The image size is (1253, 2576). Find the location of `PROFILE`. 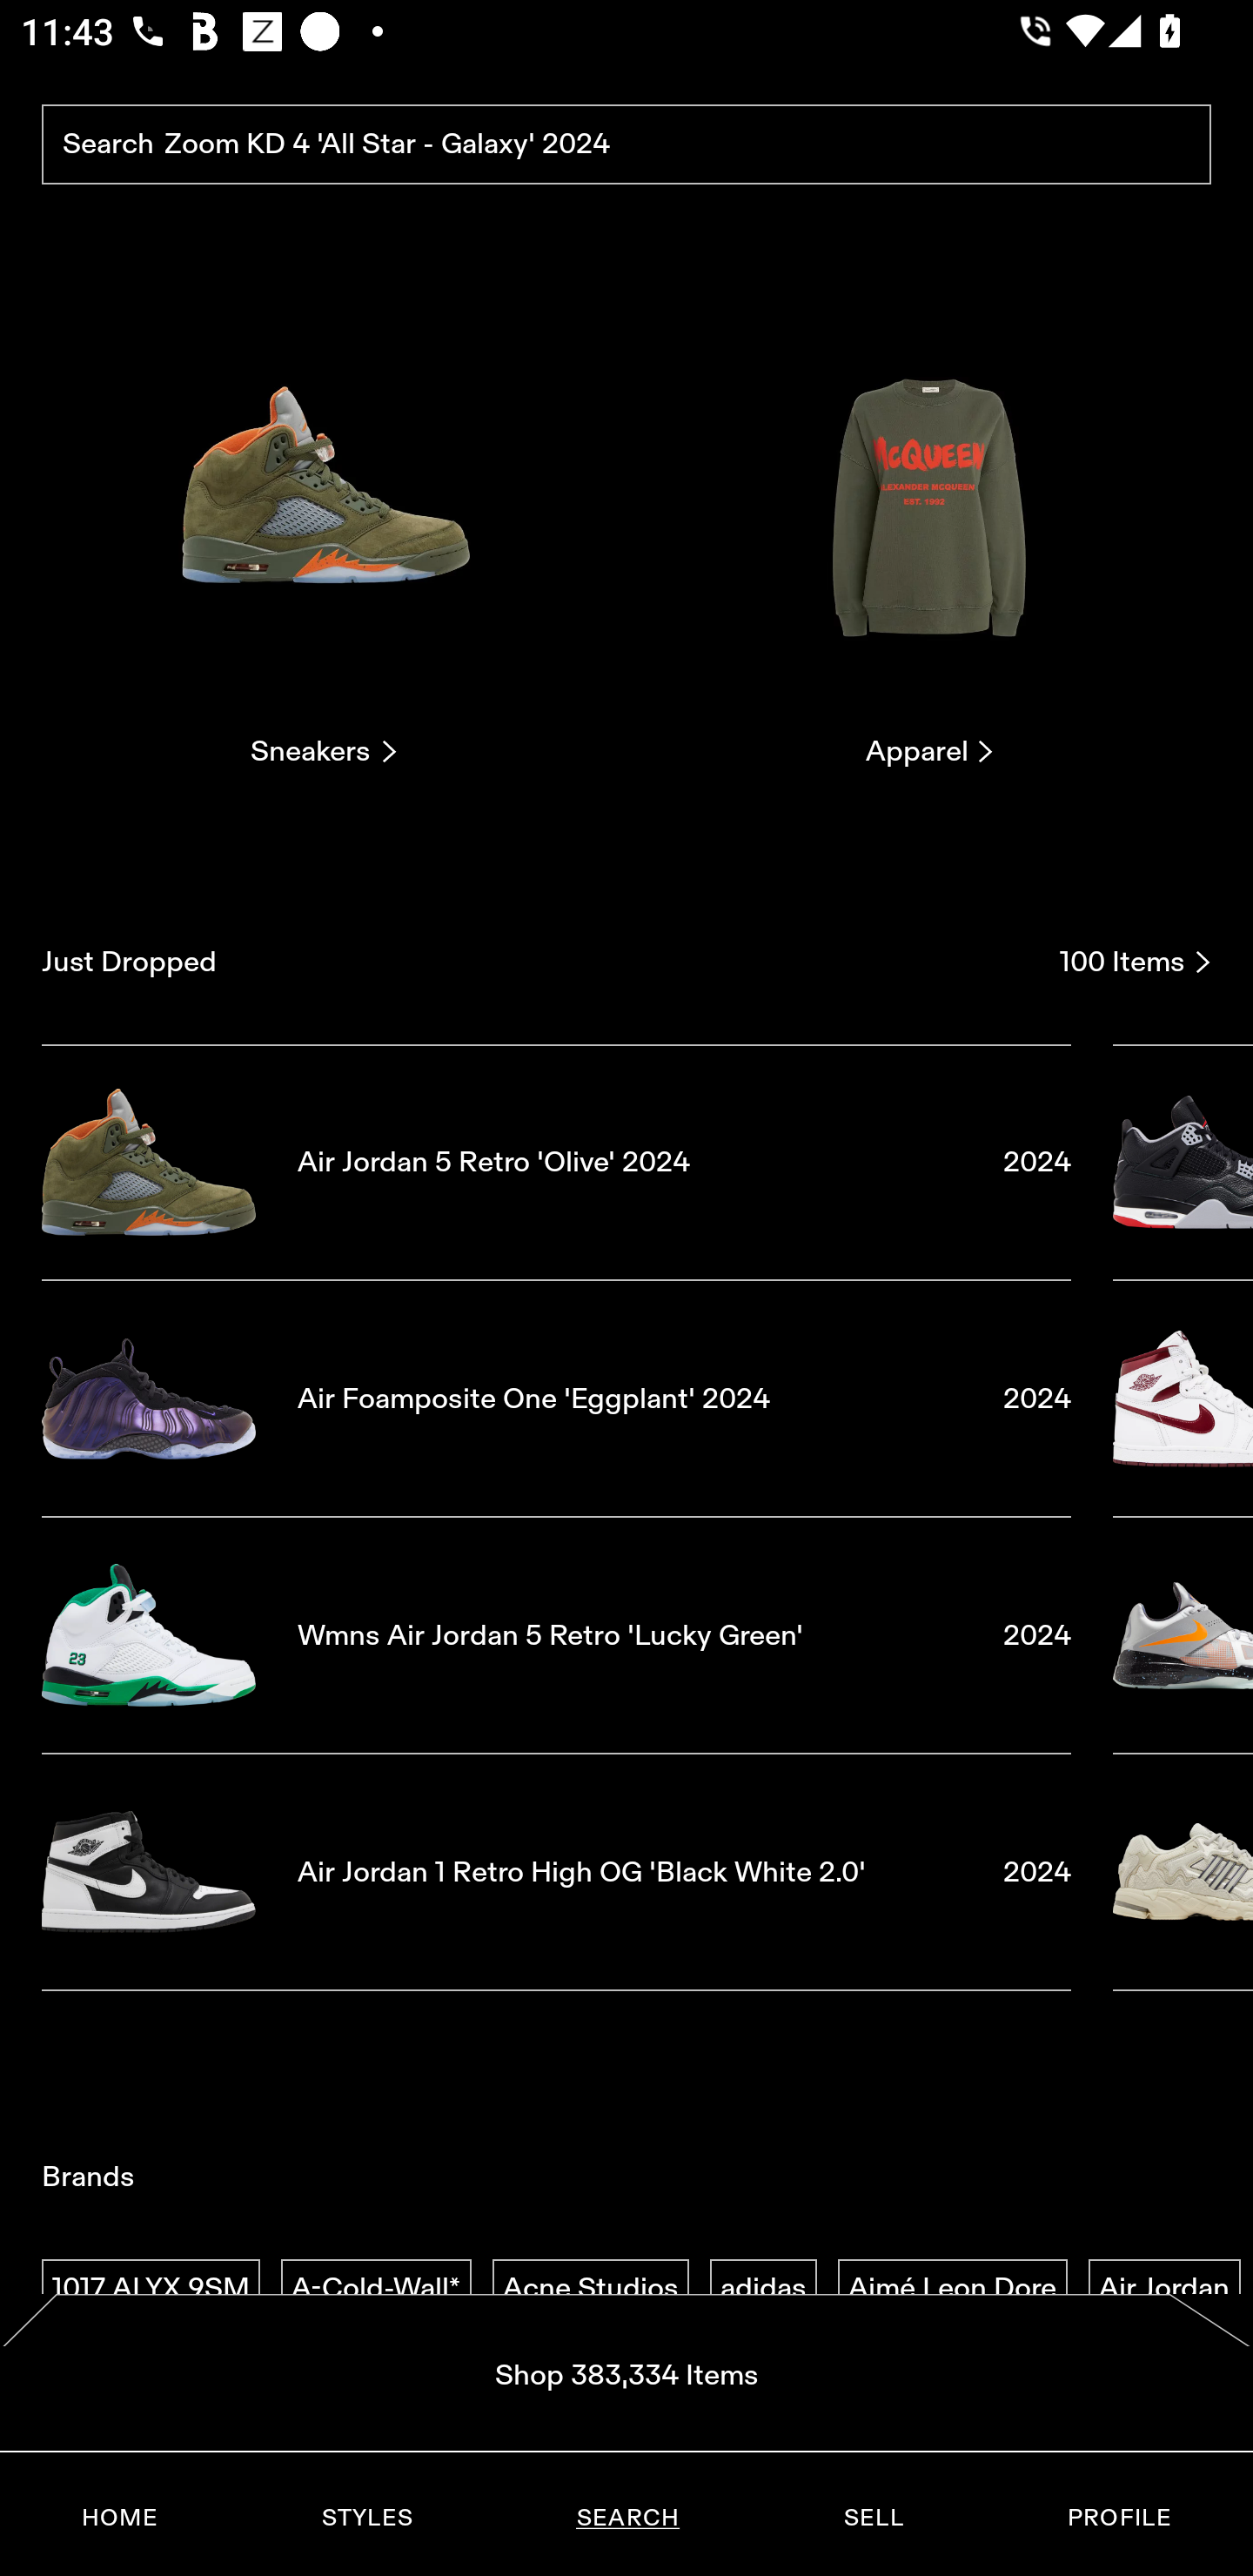

PROFILE is located at coordinates (1119, 2518).